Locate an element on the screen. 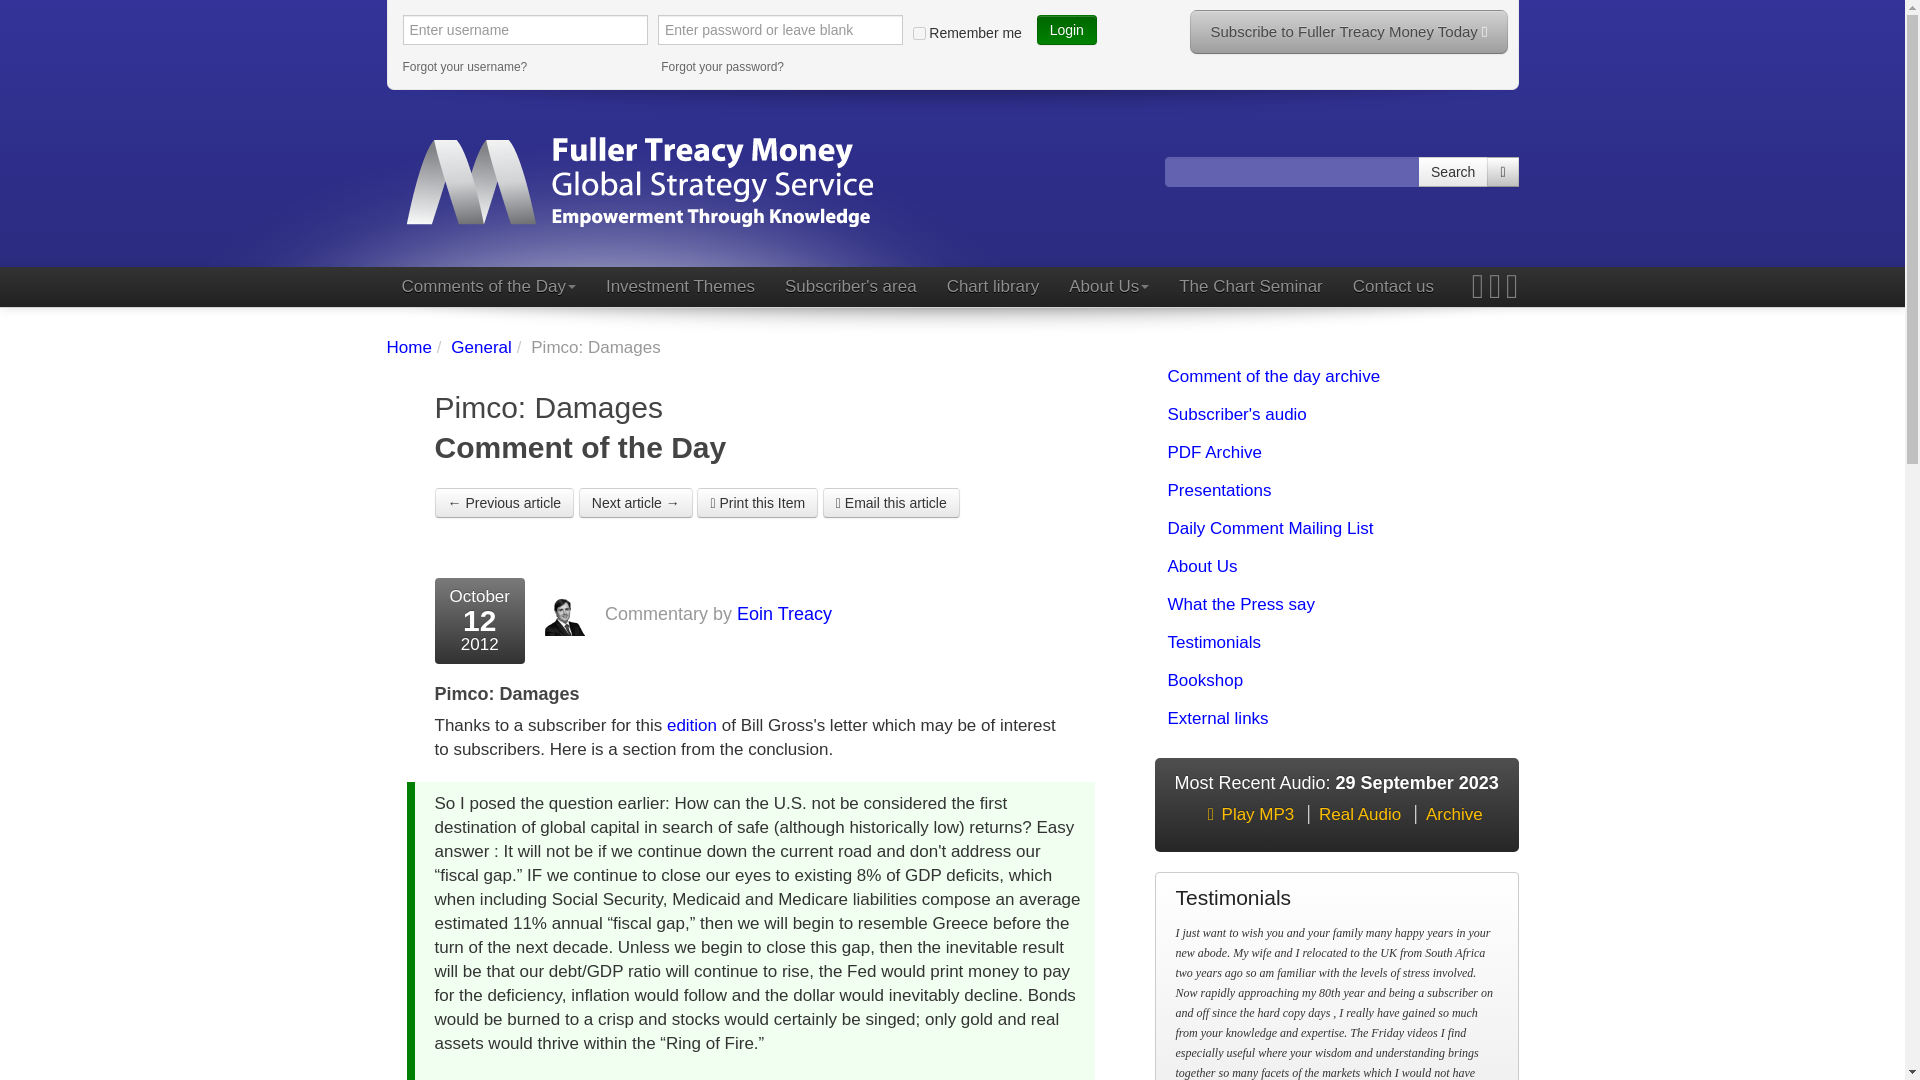 The height and width of the screenshot is (1080, 1920). The Chart Seminar is located at coordinates (1250, 286).